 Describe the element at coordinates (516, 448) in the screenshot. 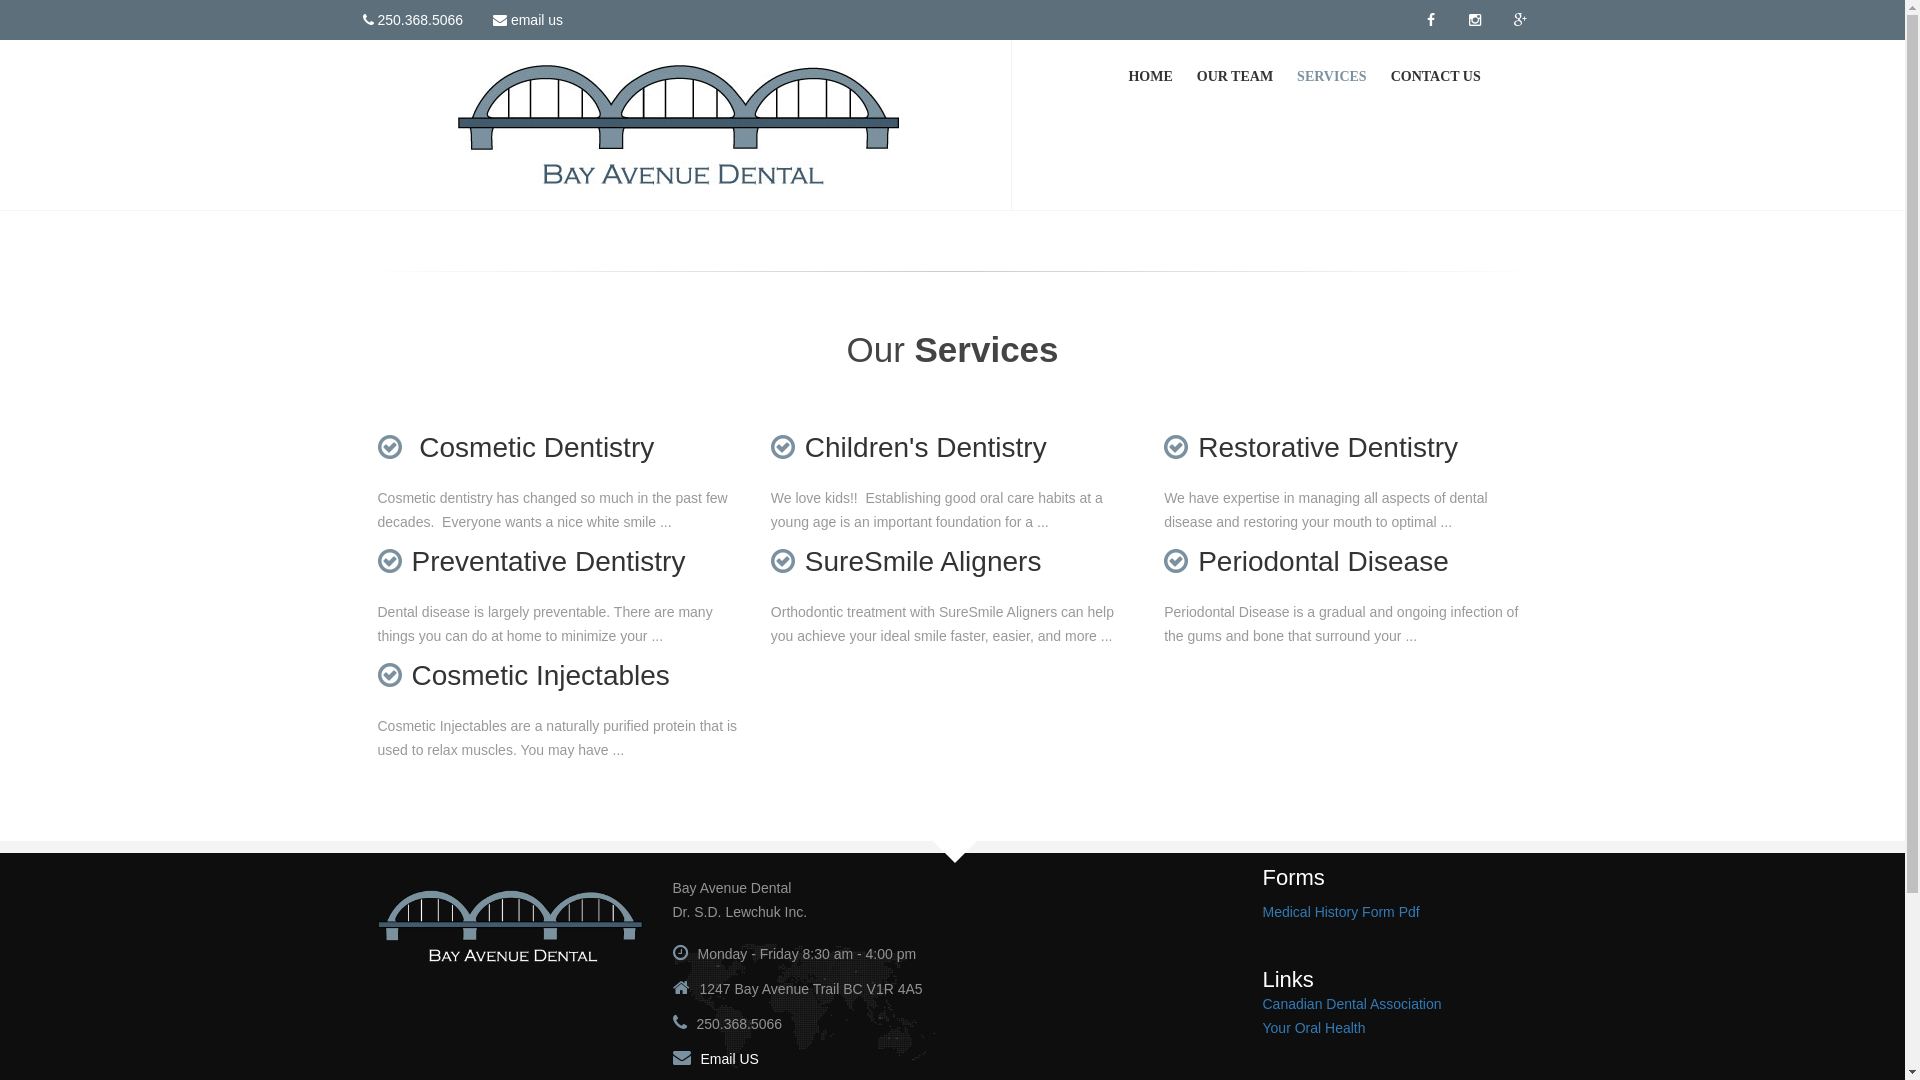

I see `Cosmetic Dentistry` at that location.